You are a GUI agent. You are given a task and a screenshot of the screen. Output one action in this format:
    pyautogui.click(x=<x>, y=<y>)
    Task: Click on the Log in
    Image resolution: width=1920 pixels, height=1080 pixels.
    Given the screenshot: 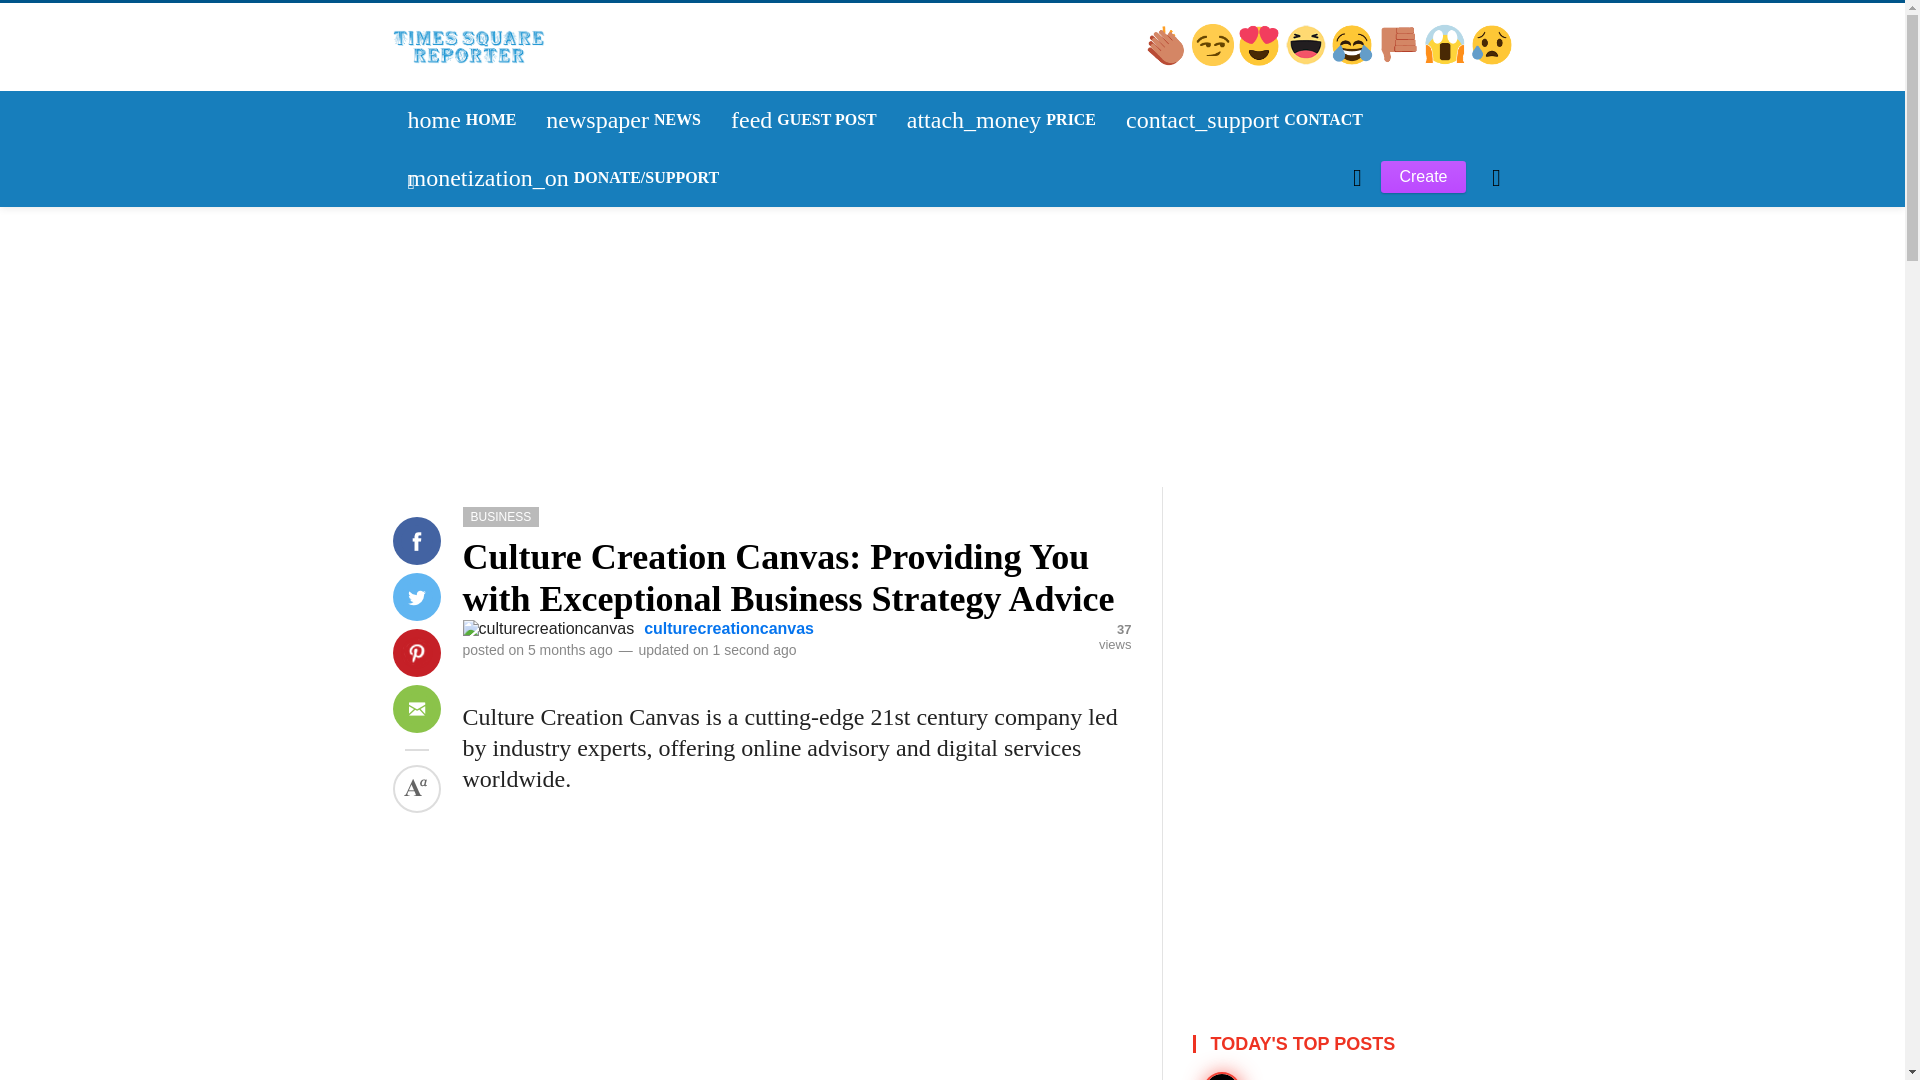 What is the action you would take?
    pyautogui.click(x=804, y=120)
    